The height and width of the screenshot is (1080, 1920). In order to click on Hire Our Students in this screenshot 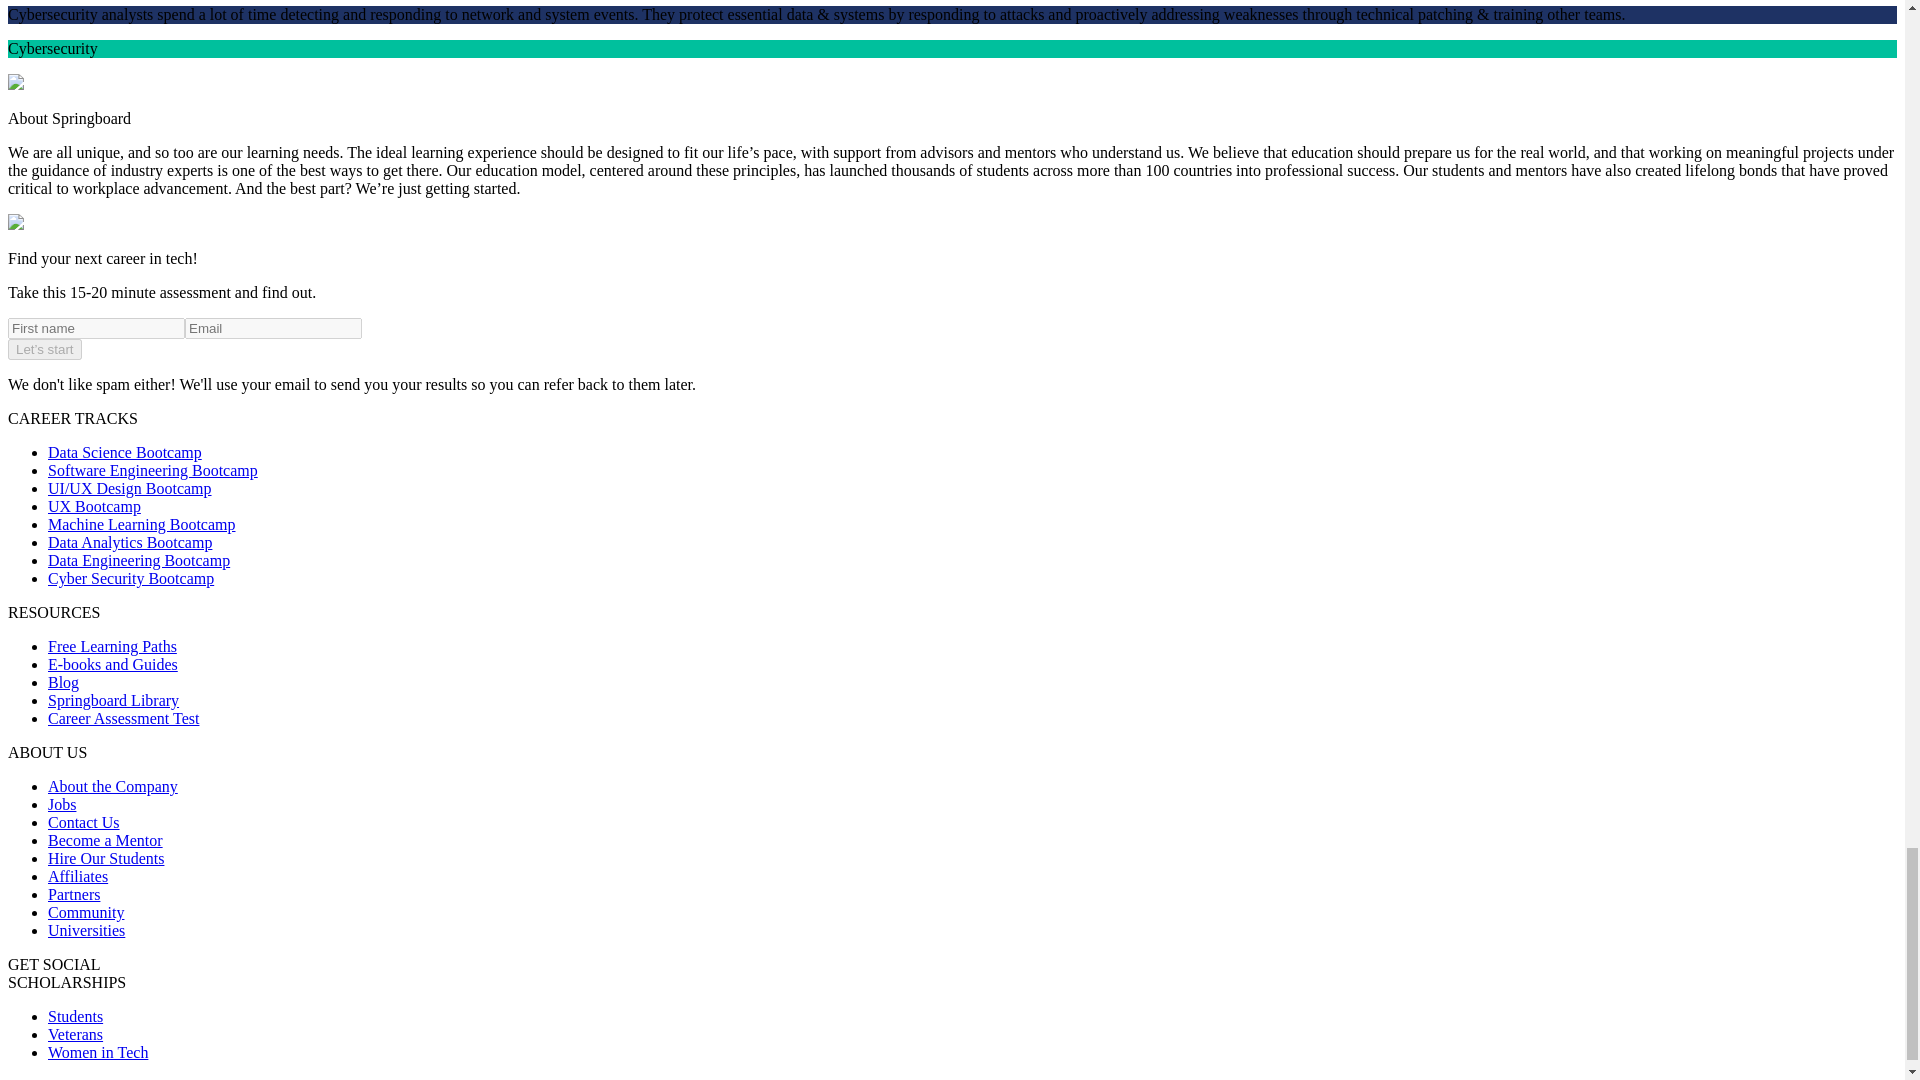, I will do `click(106, 858)`.